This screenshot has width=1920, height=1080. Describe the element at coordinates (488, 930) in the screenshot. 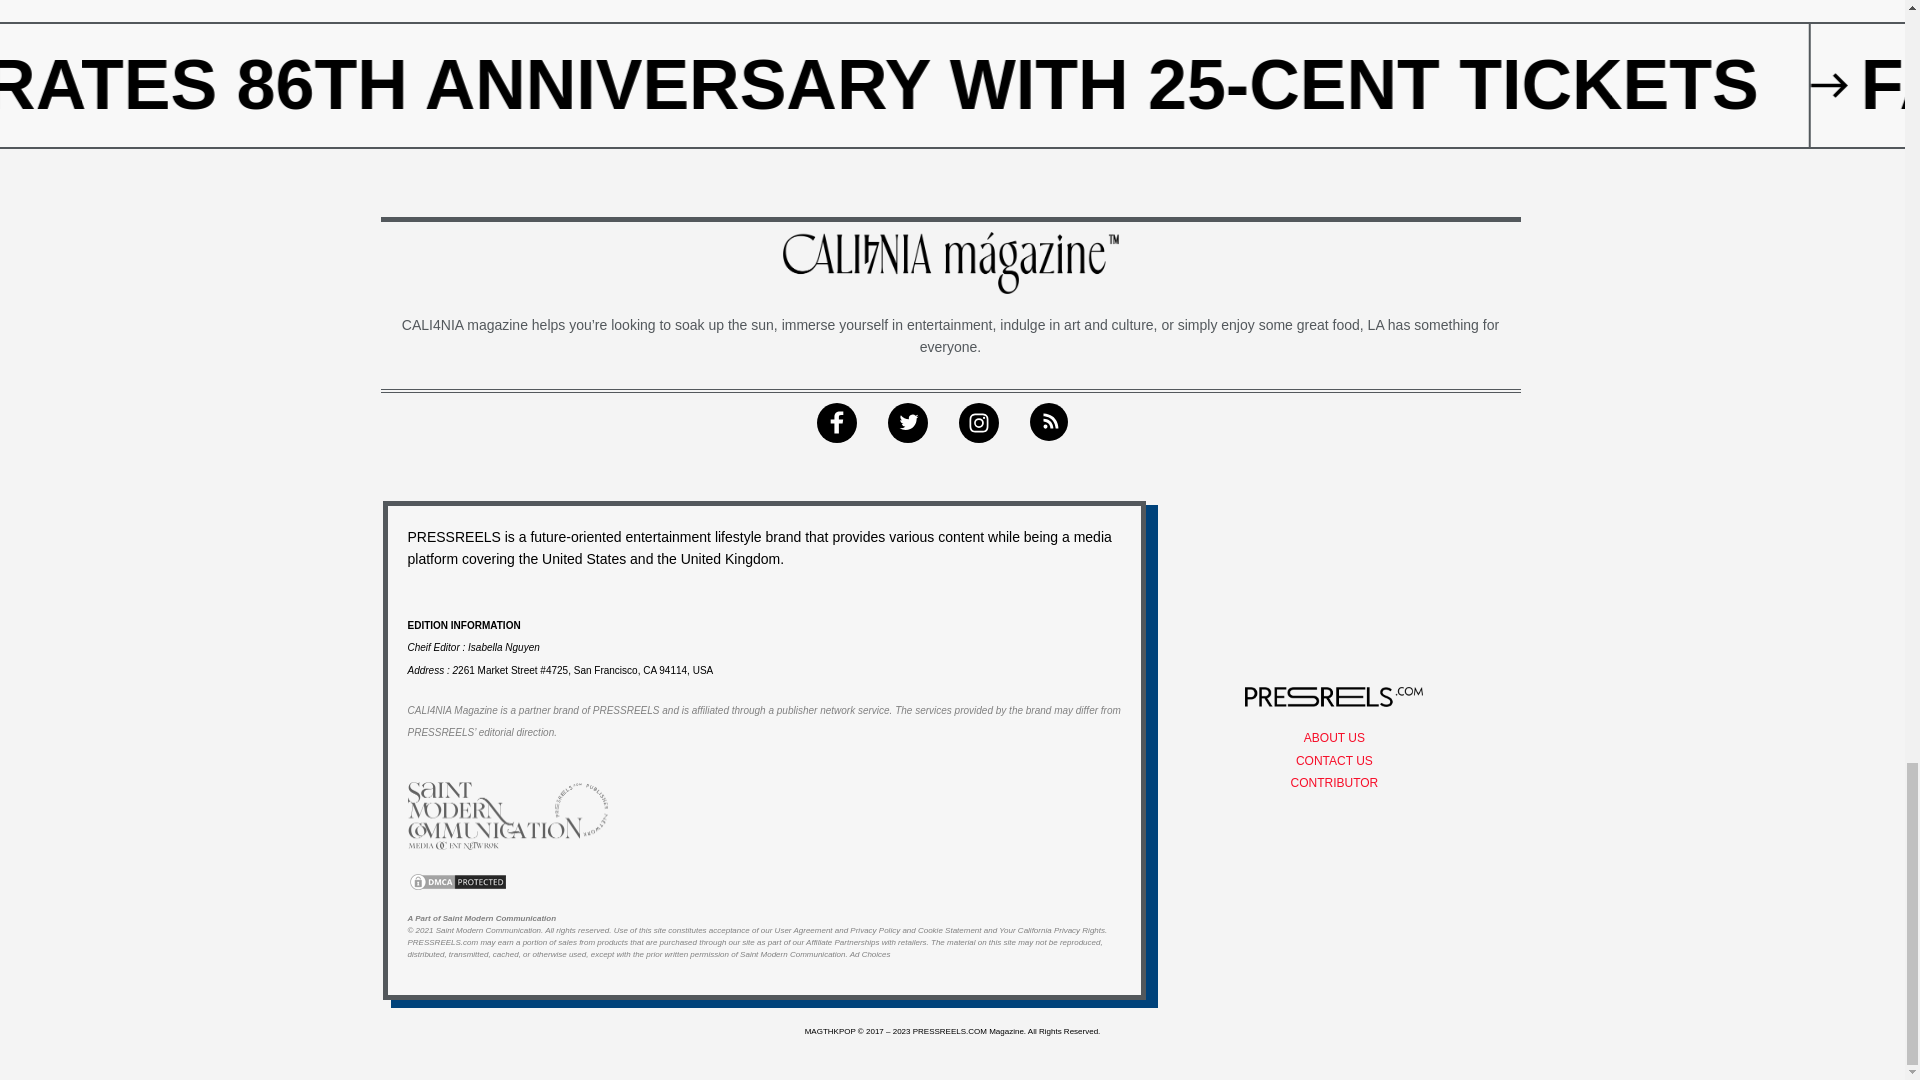

I see `Saint Modern Communication` at that location.